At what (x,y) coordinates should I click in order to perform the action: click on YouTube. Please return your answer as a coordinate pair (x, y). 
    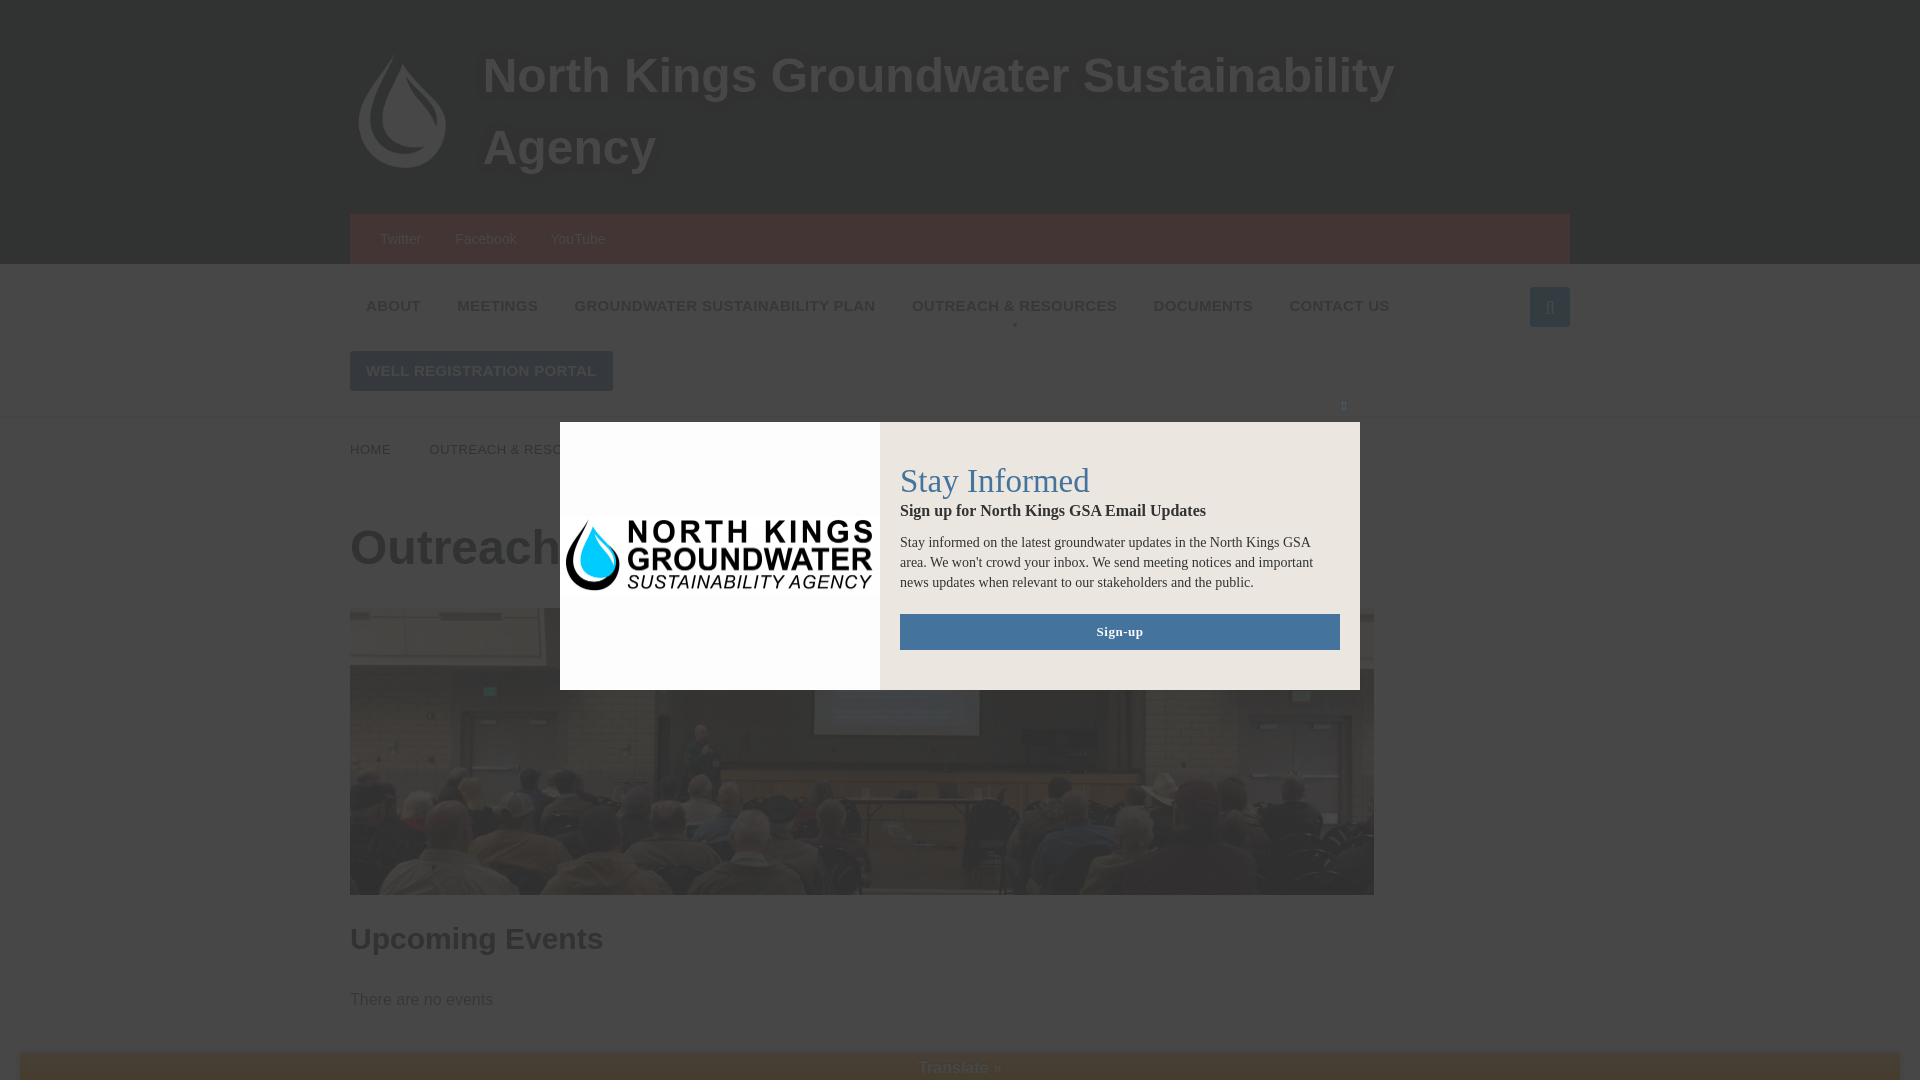
    Looking at the image, I should click on (576, 239).